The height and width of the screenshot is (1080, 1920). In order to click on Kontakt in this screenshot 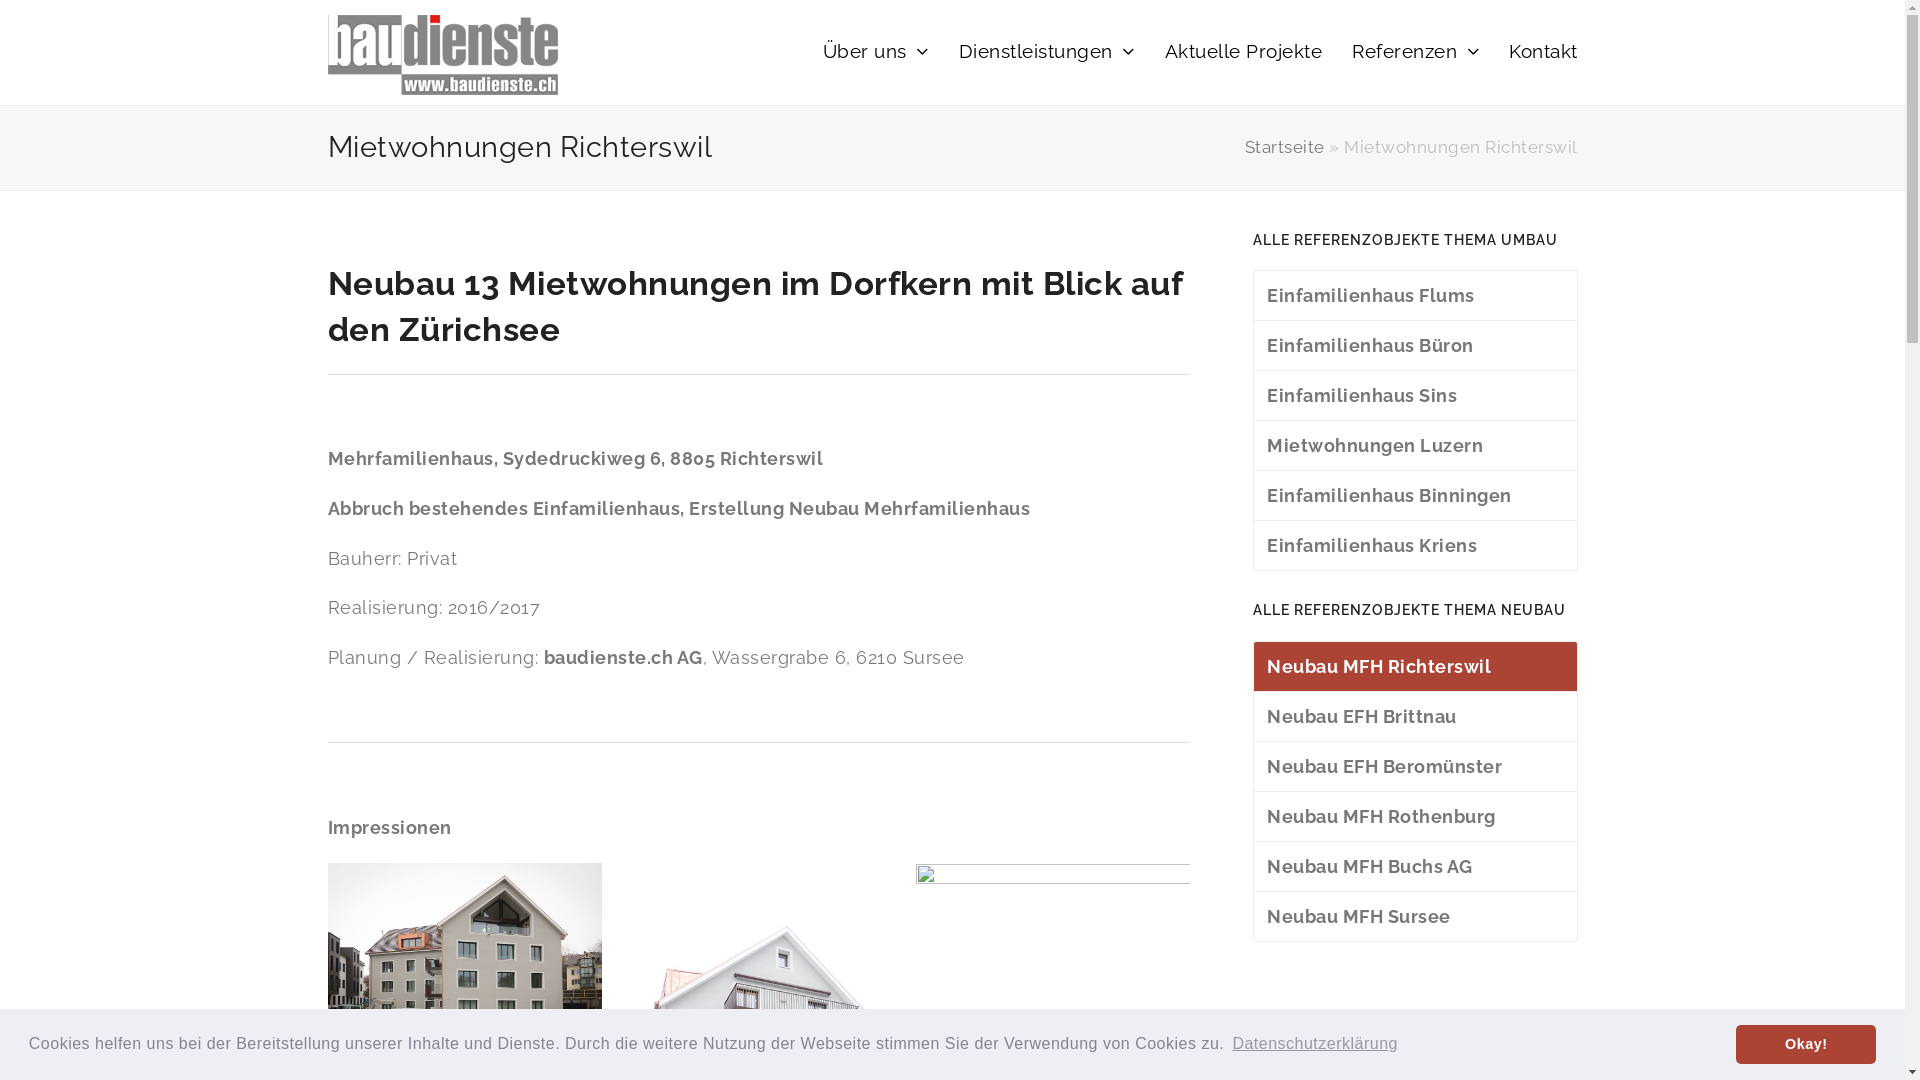, I will do `click(1544, 52)`.